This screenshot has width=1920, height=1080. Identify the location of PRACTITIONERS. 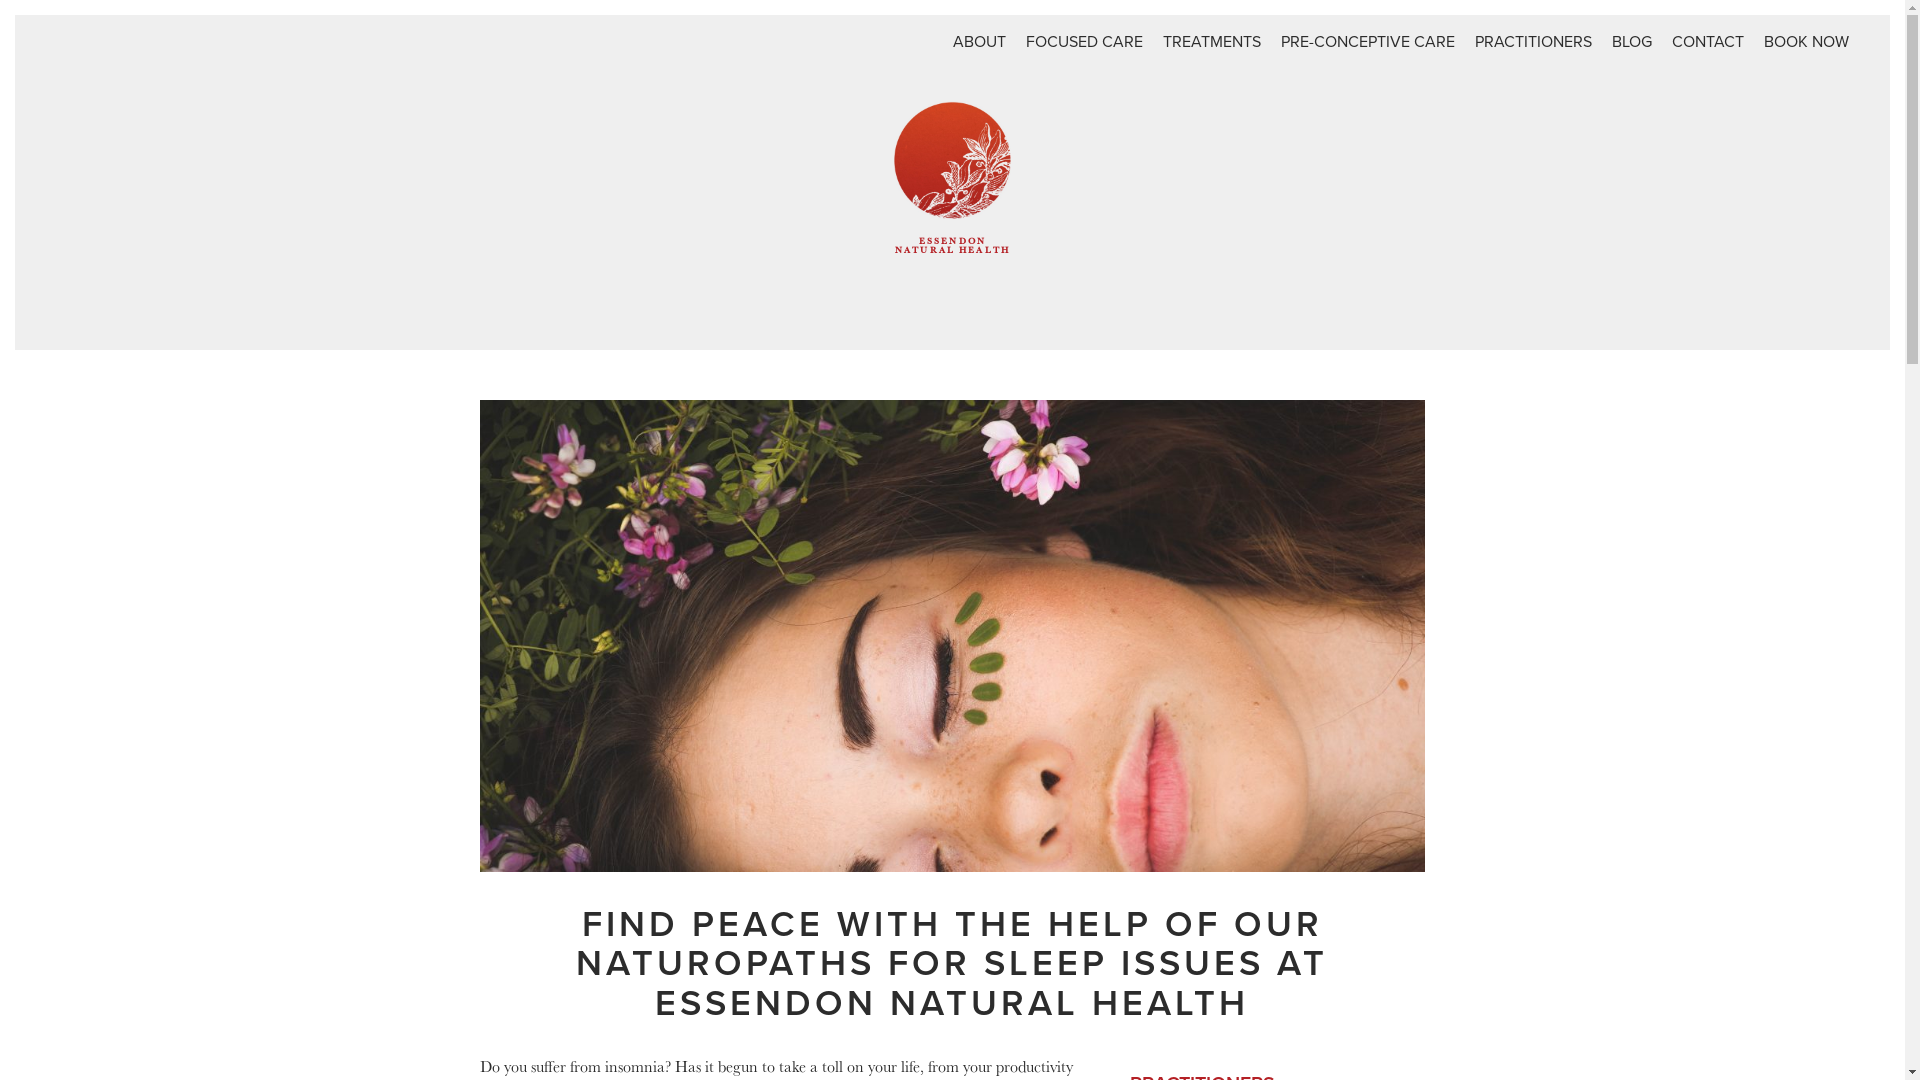
(1534, 42).